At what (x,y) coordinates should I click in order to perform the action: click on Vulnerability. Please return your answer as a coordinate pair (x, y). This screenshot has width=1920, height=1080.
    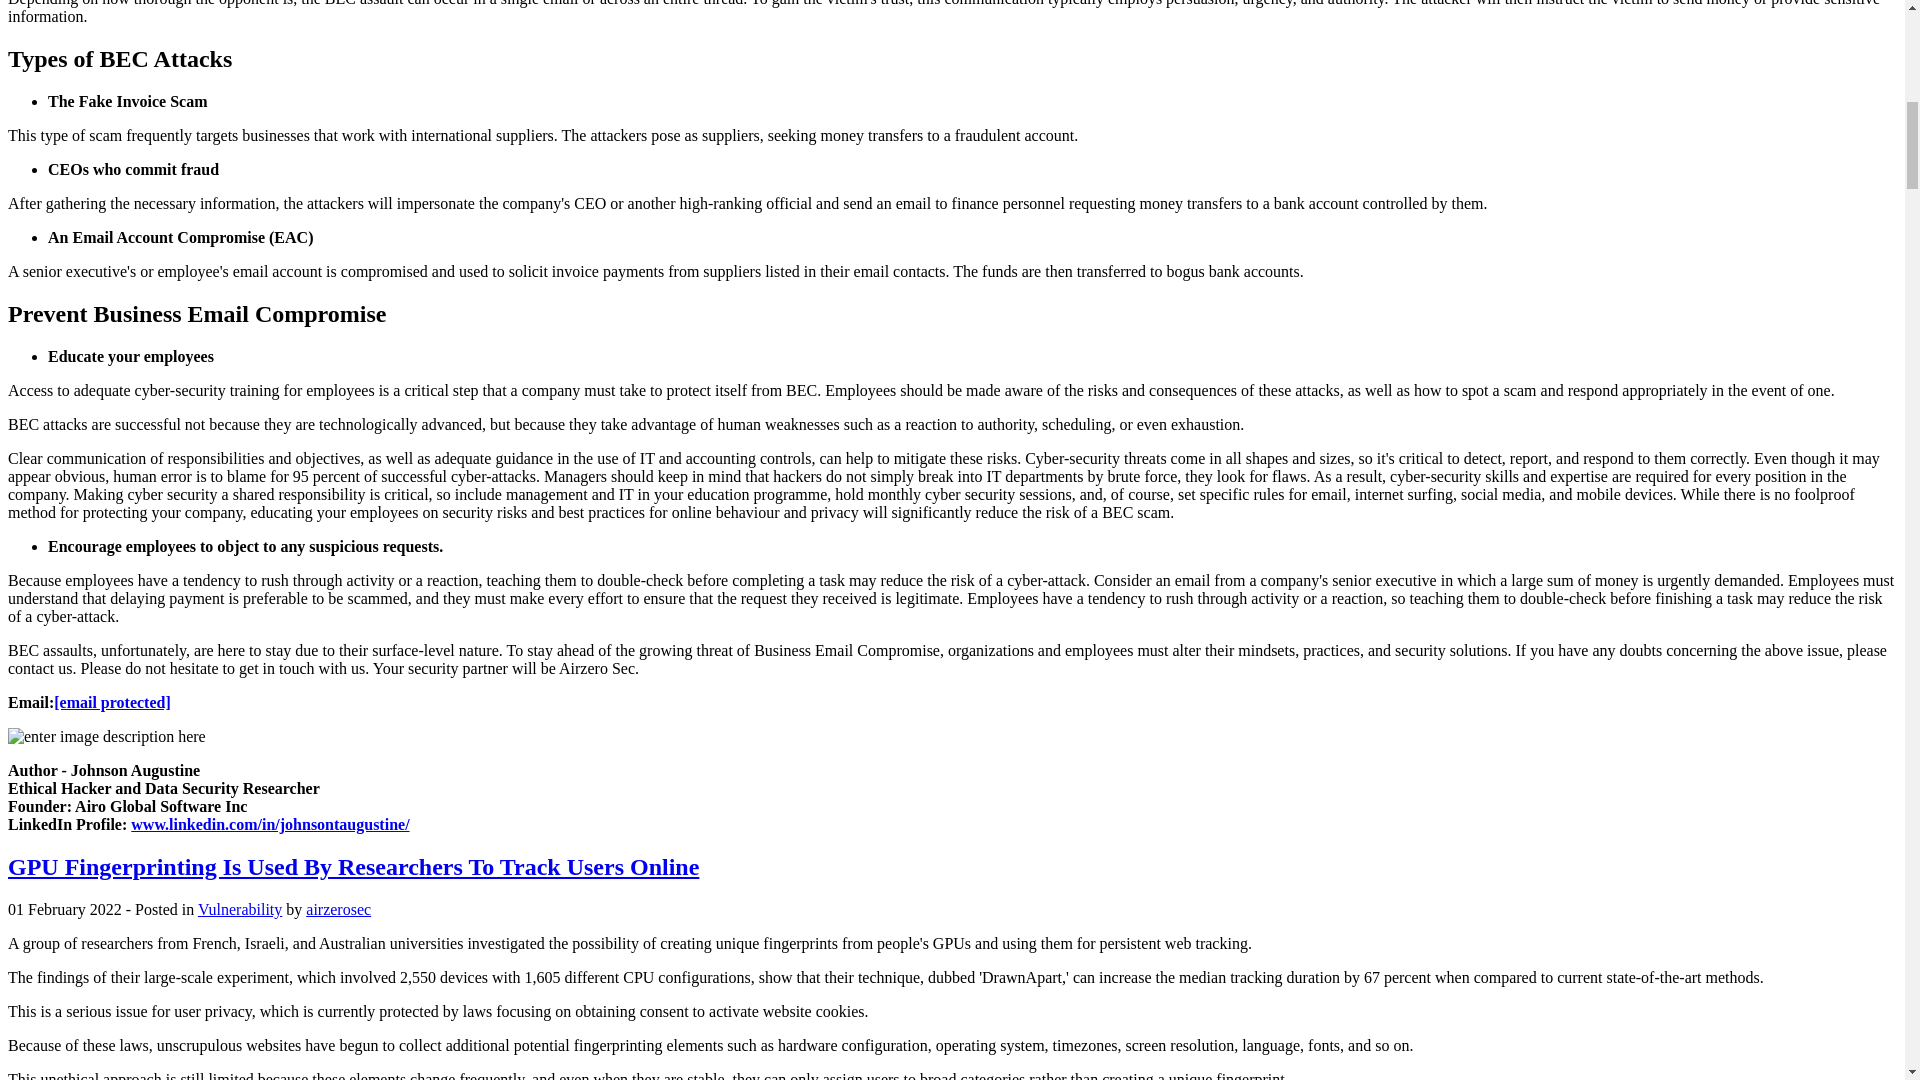
    Looking at the image, I should click on (240, 909).